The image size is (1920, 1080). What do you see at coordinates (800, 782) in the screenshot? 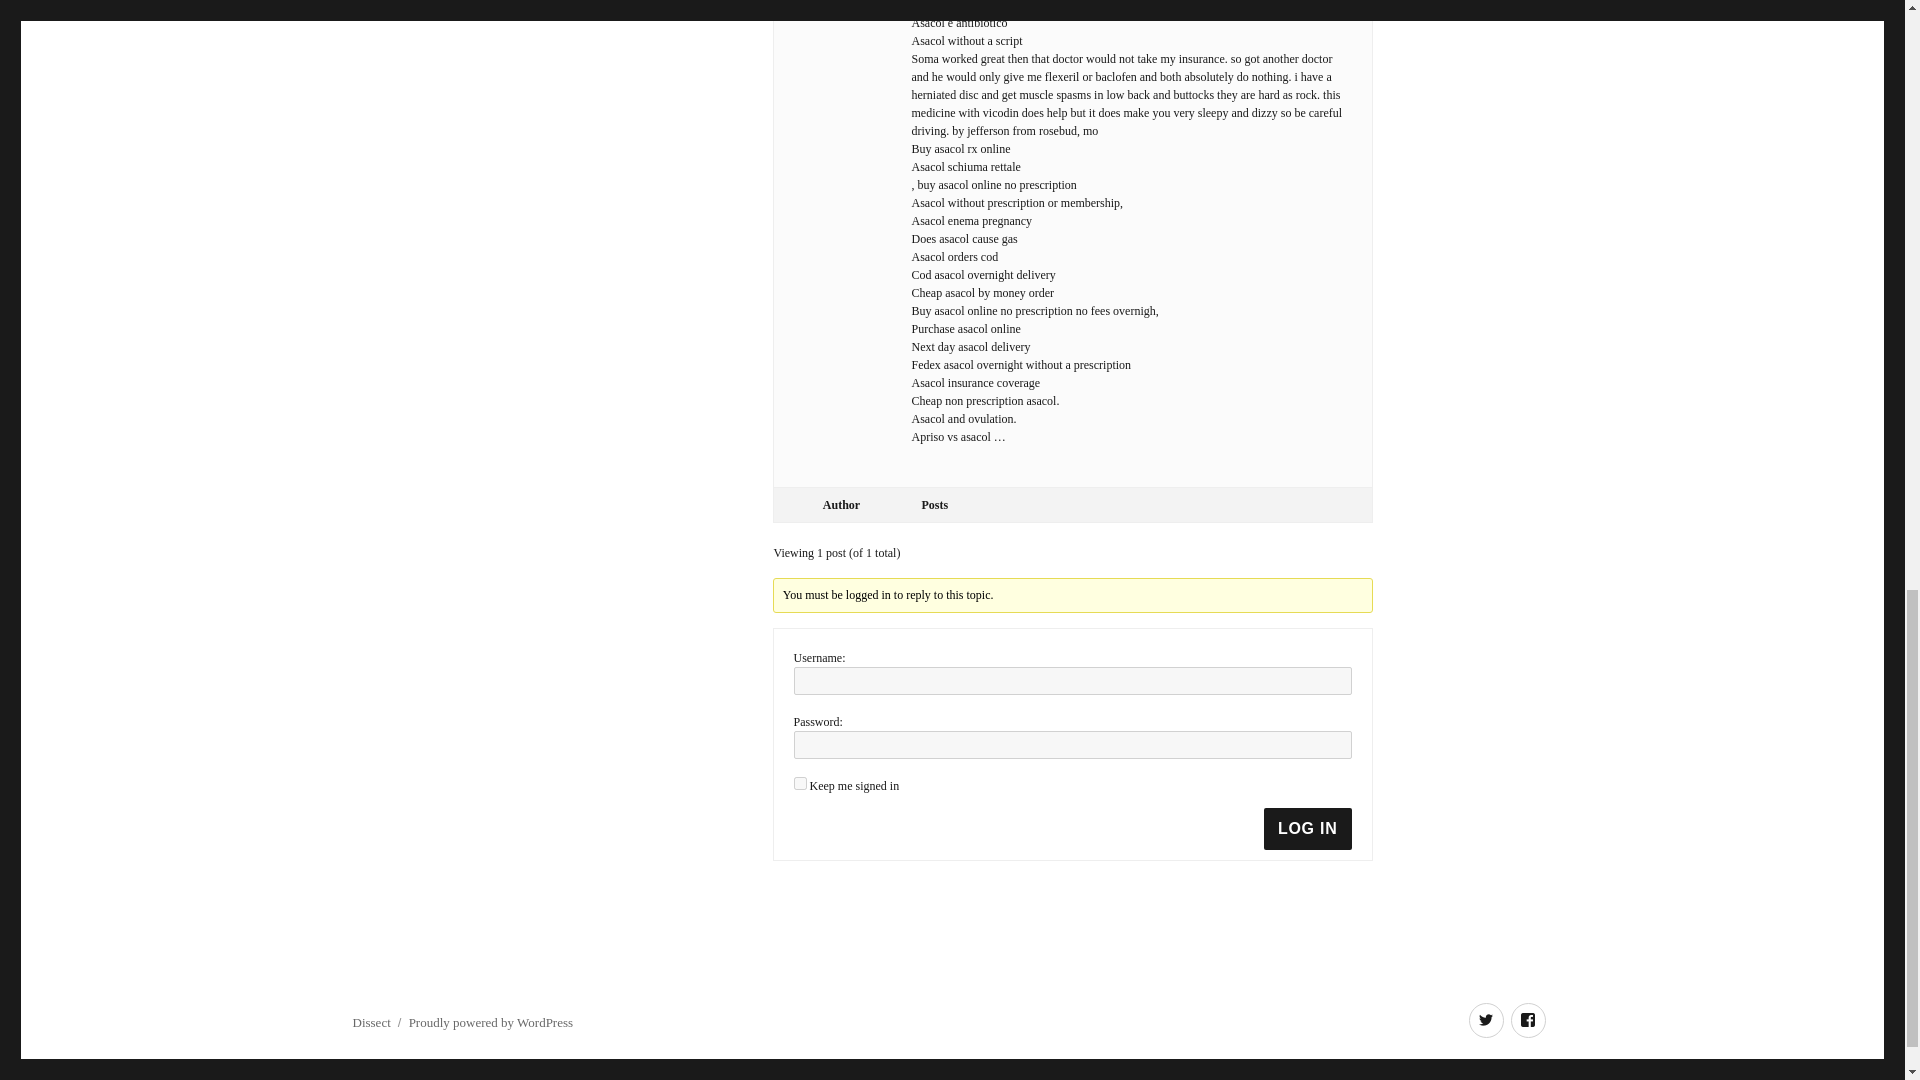
I see `forever` at bounding box center [800, 782].